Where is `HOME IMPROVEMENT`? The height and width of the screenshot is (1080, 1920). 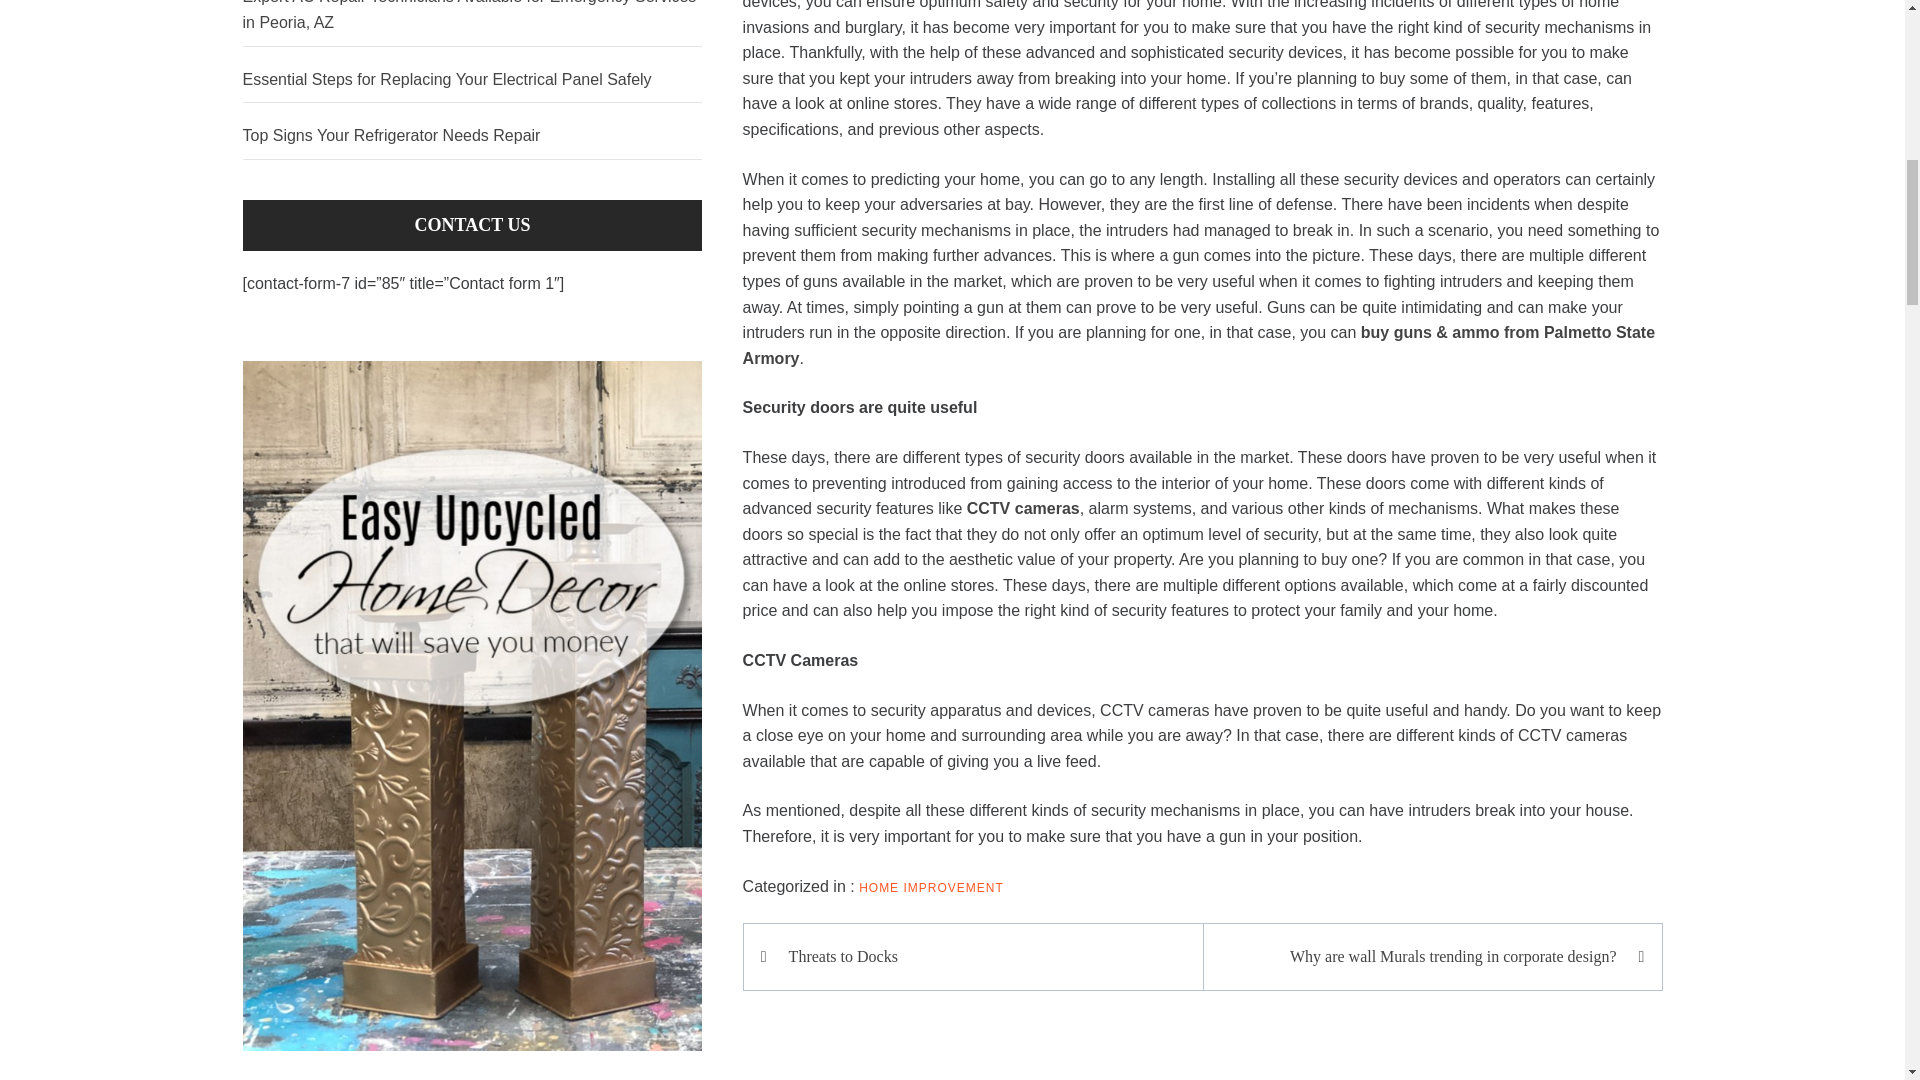
HOME IMPROVEMENT is located at coordinates (931, 888).